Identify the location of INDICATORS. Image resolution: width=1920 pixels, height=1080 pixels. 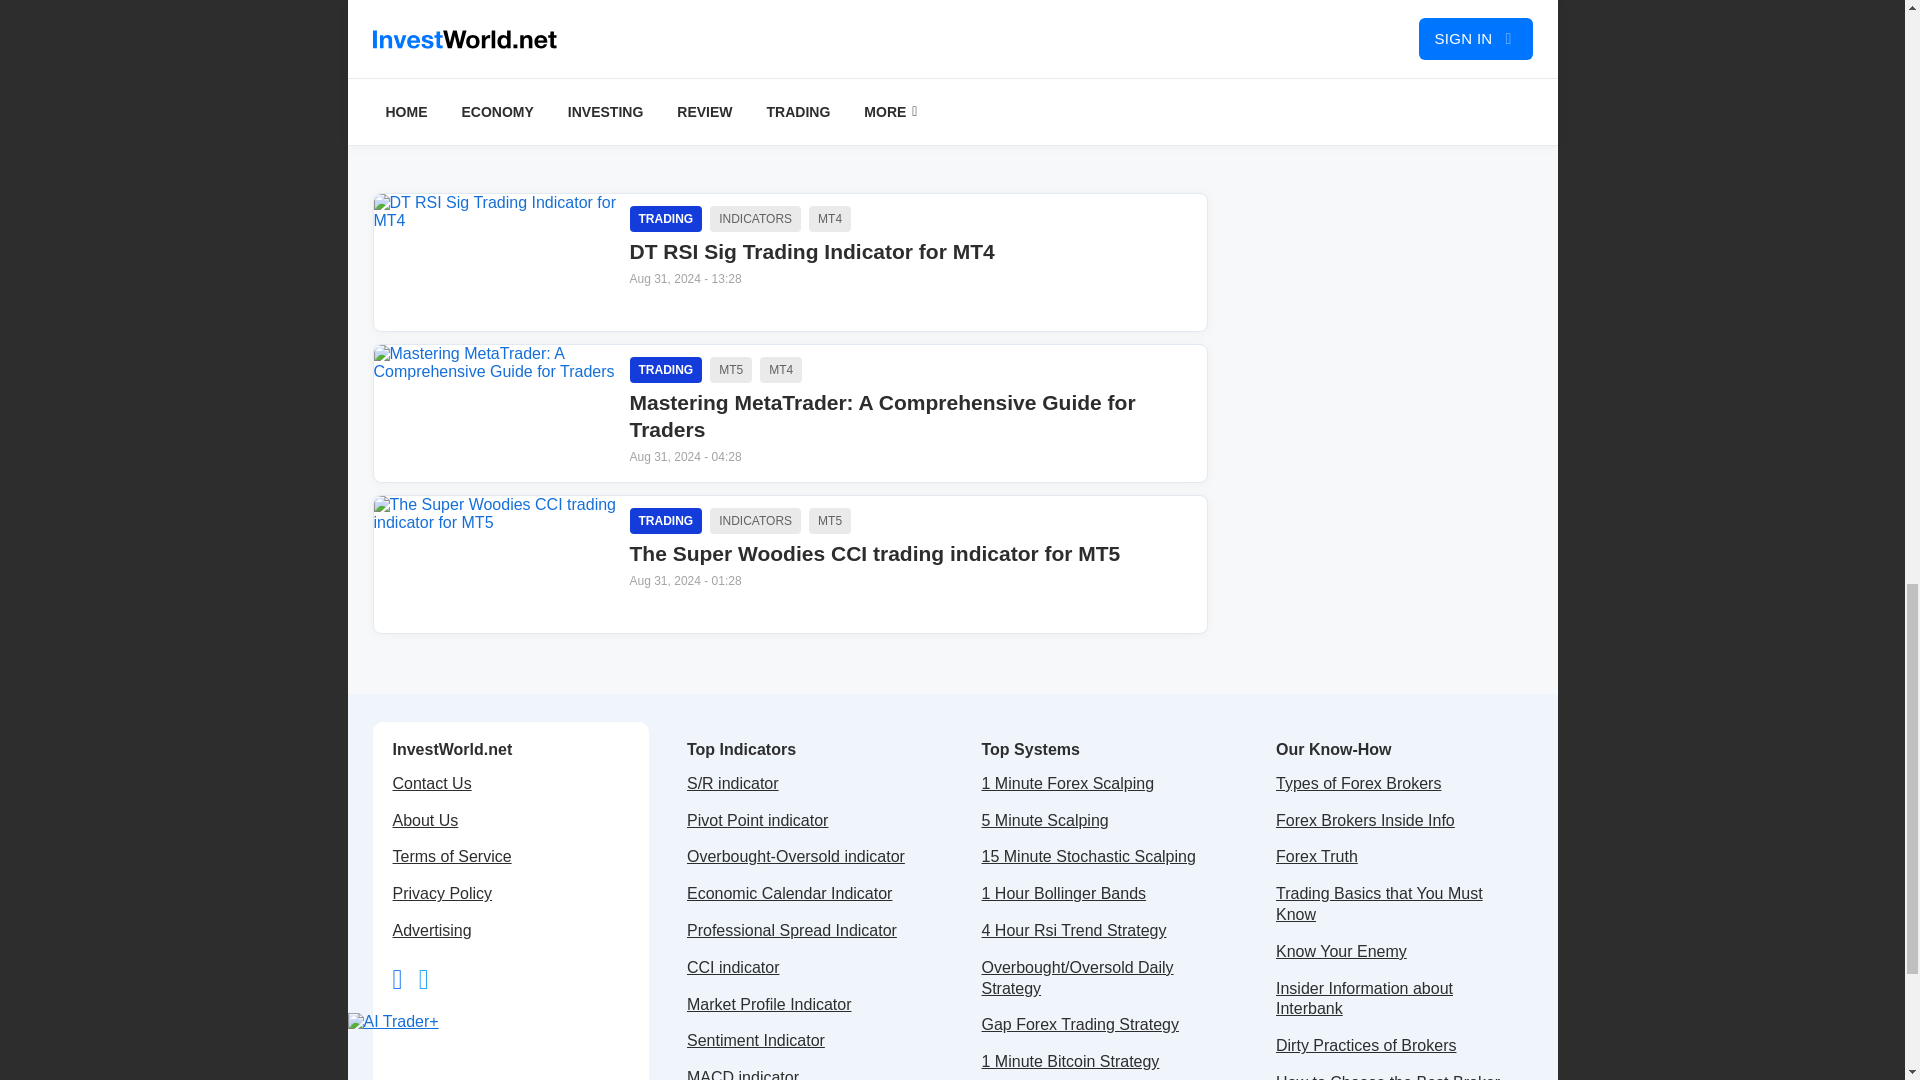
(829, 219).